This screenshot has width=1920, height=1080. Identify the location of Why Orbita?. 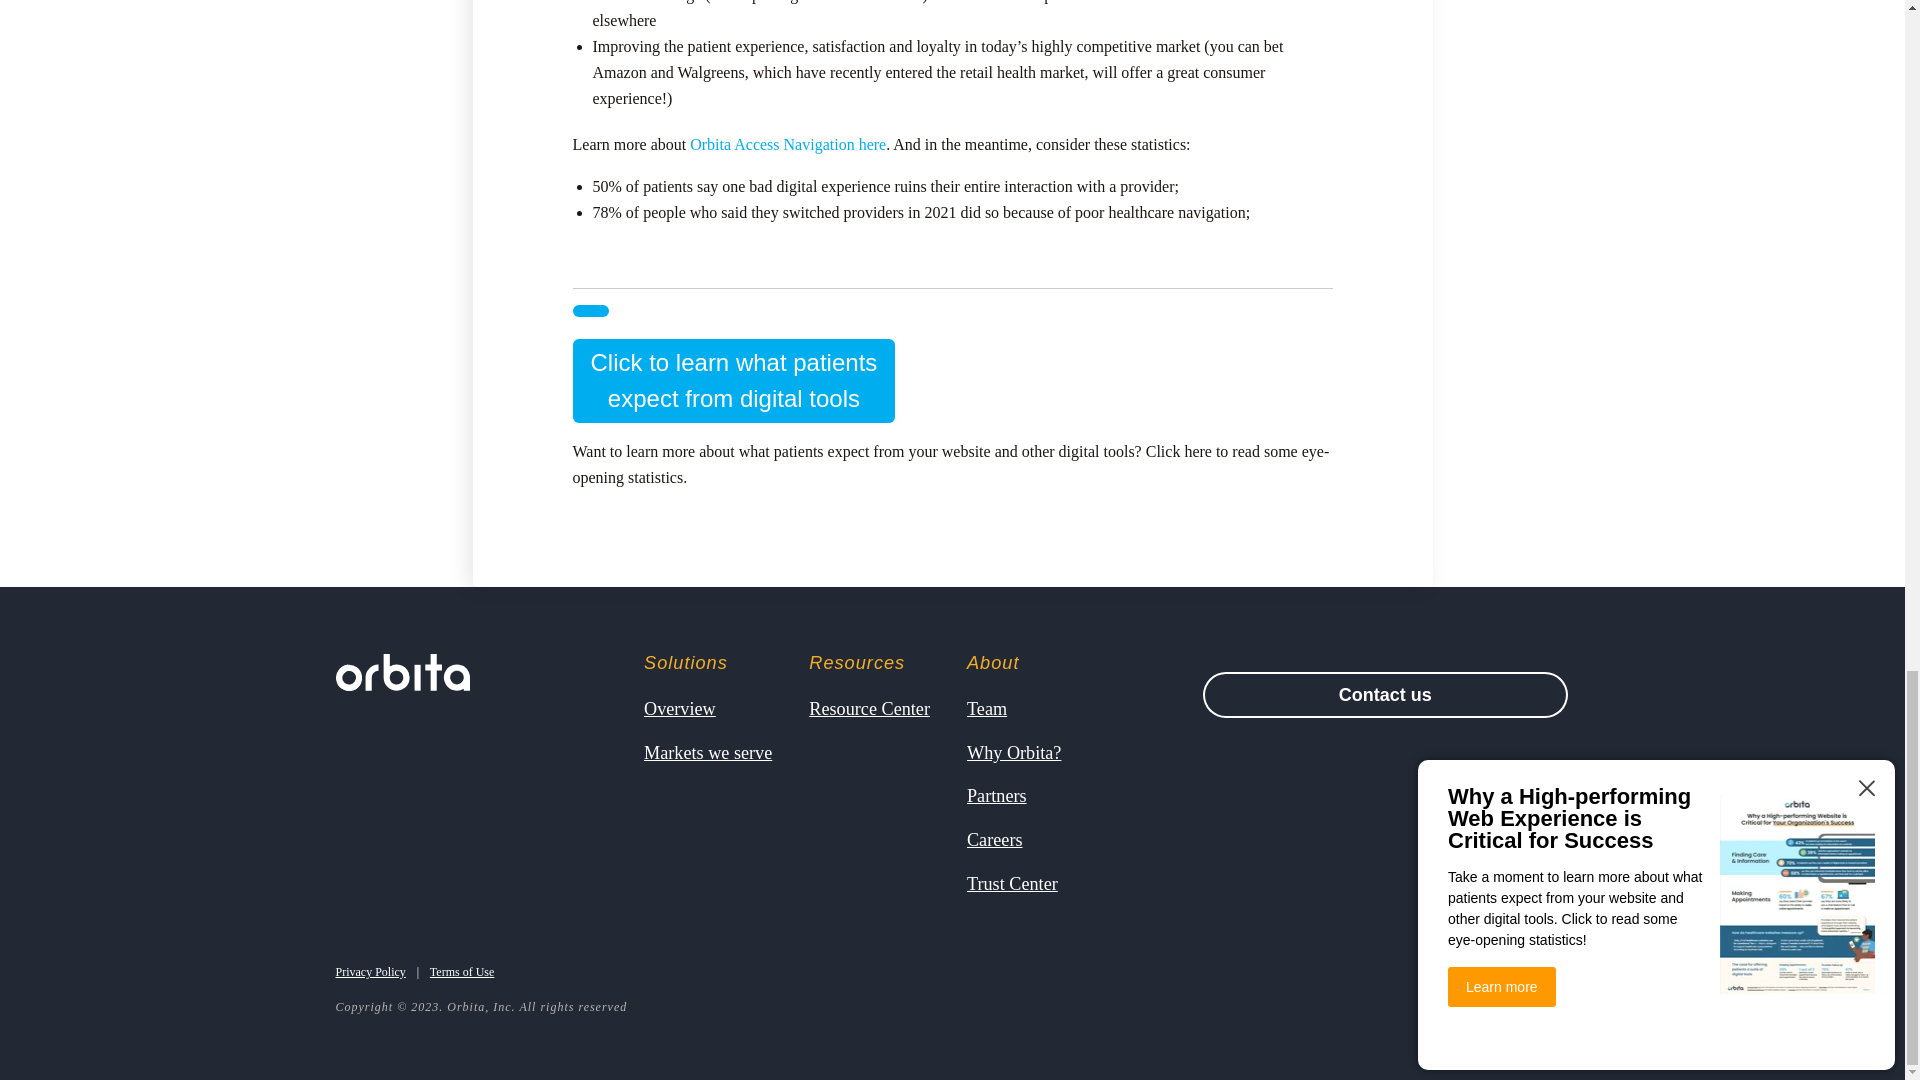
(1178, 451).